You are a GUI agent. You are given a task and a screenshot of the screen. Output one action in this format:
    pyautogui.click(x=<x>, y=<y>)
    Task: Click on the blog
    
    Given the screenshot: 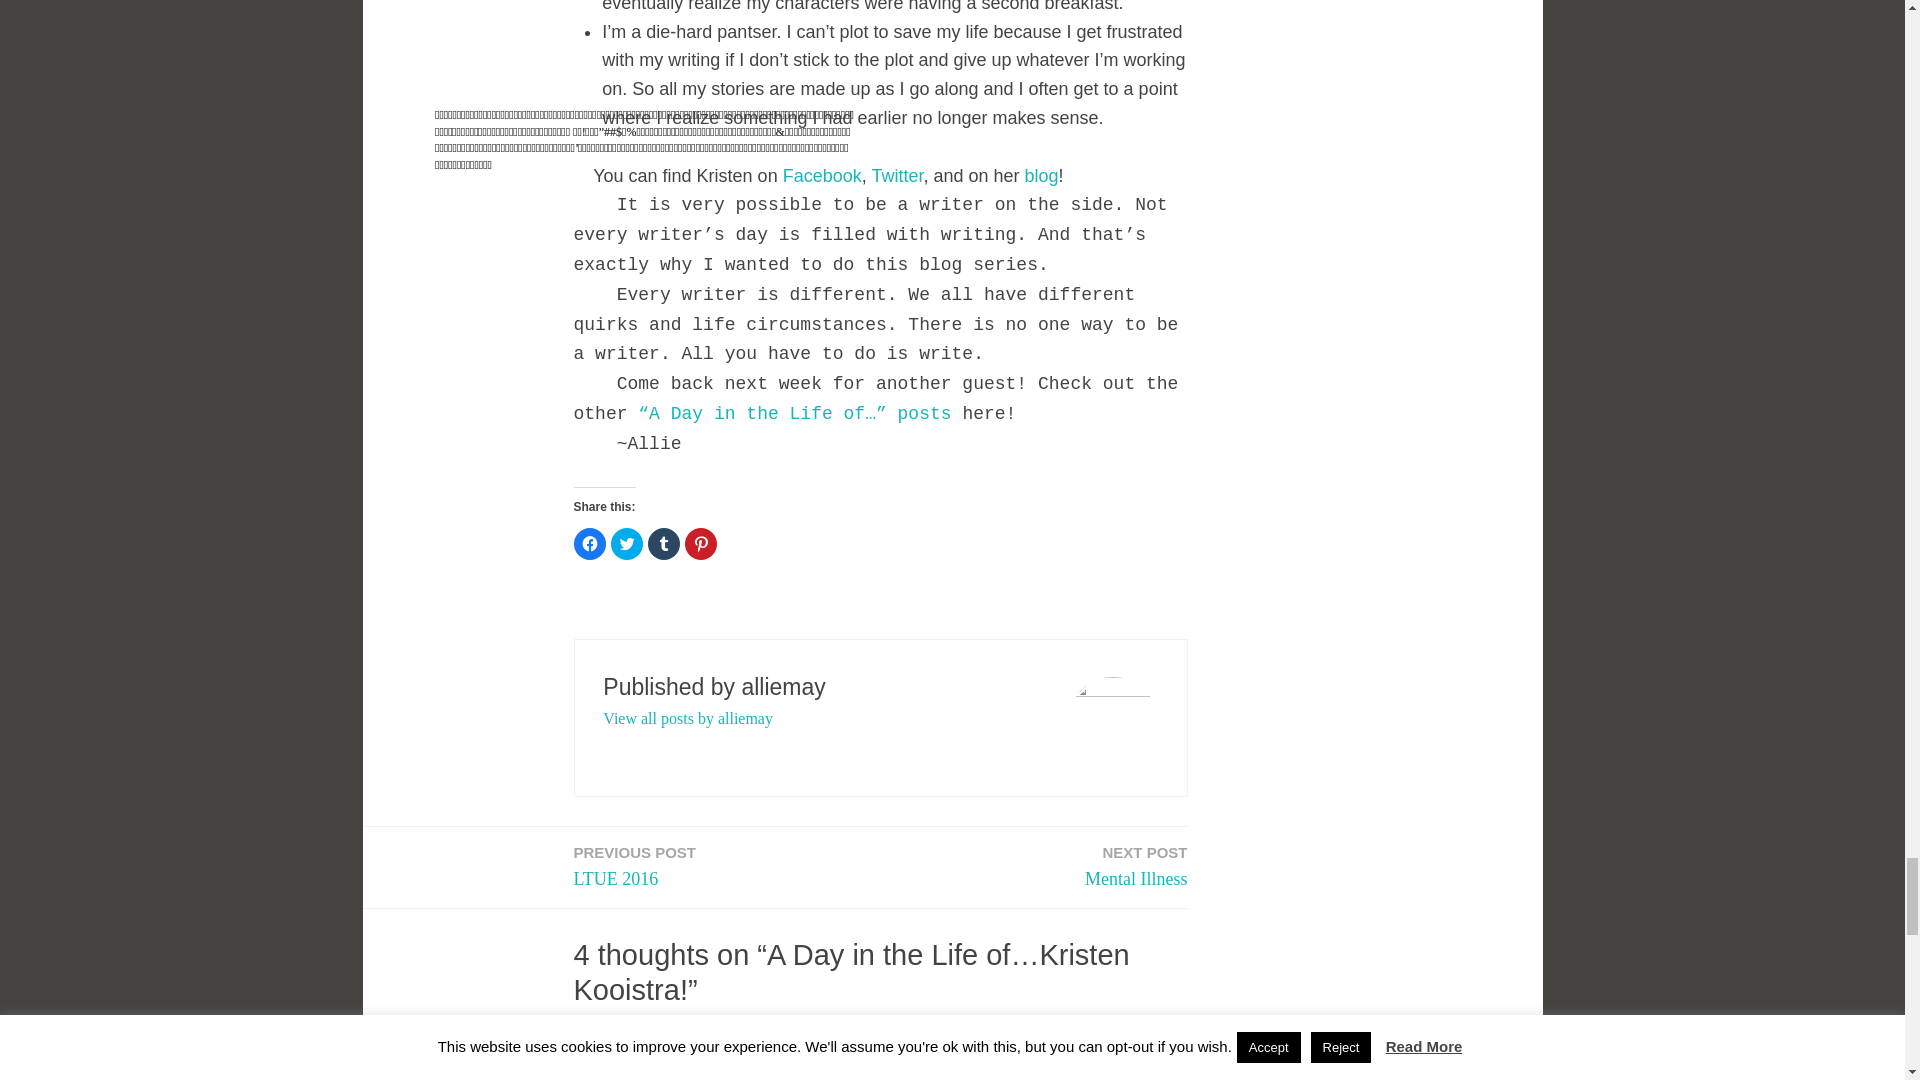 What is the action you would take?
    pyautogui.click(x=635, y=868)
    